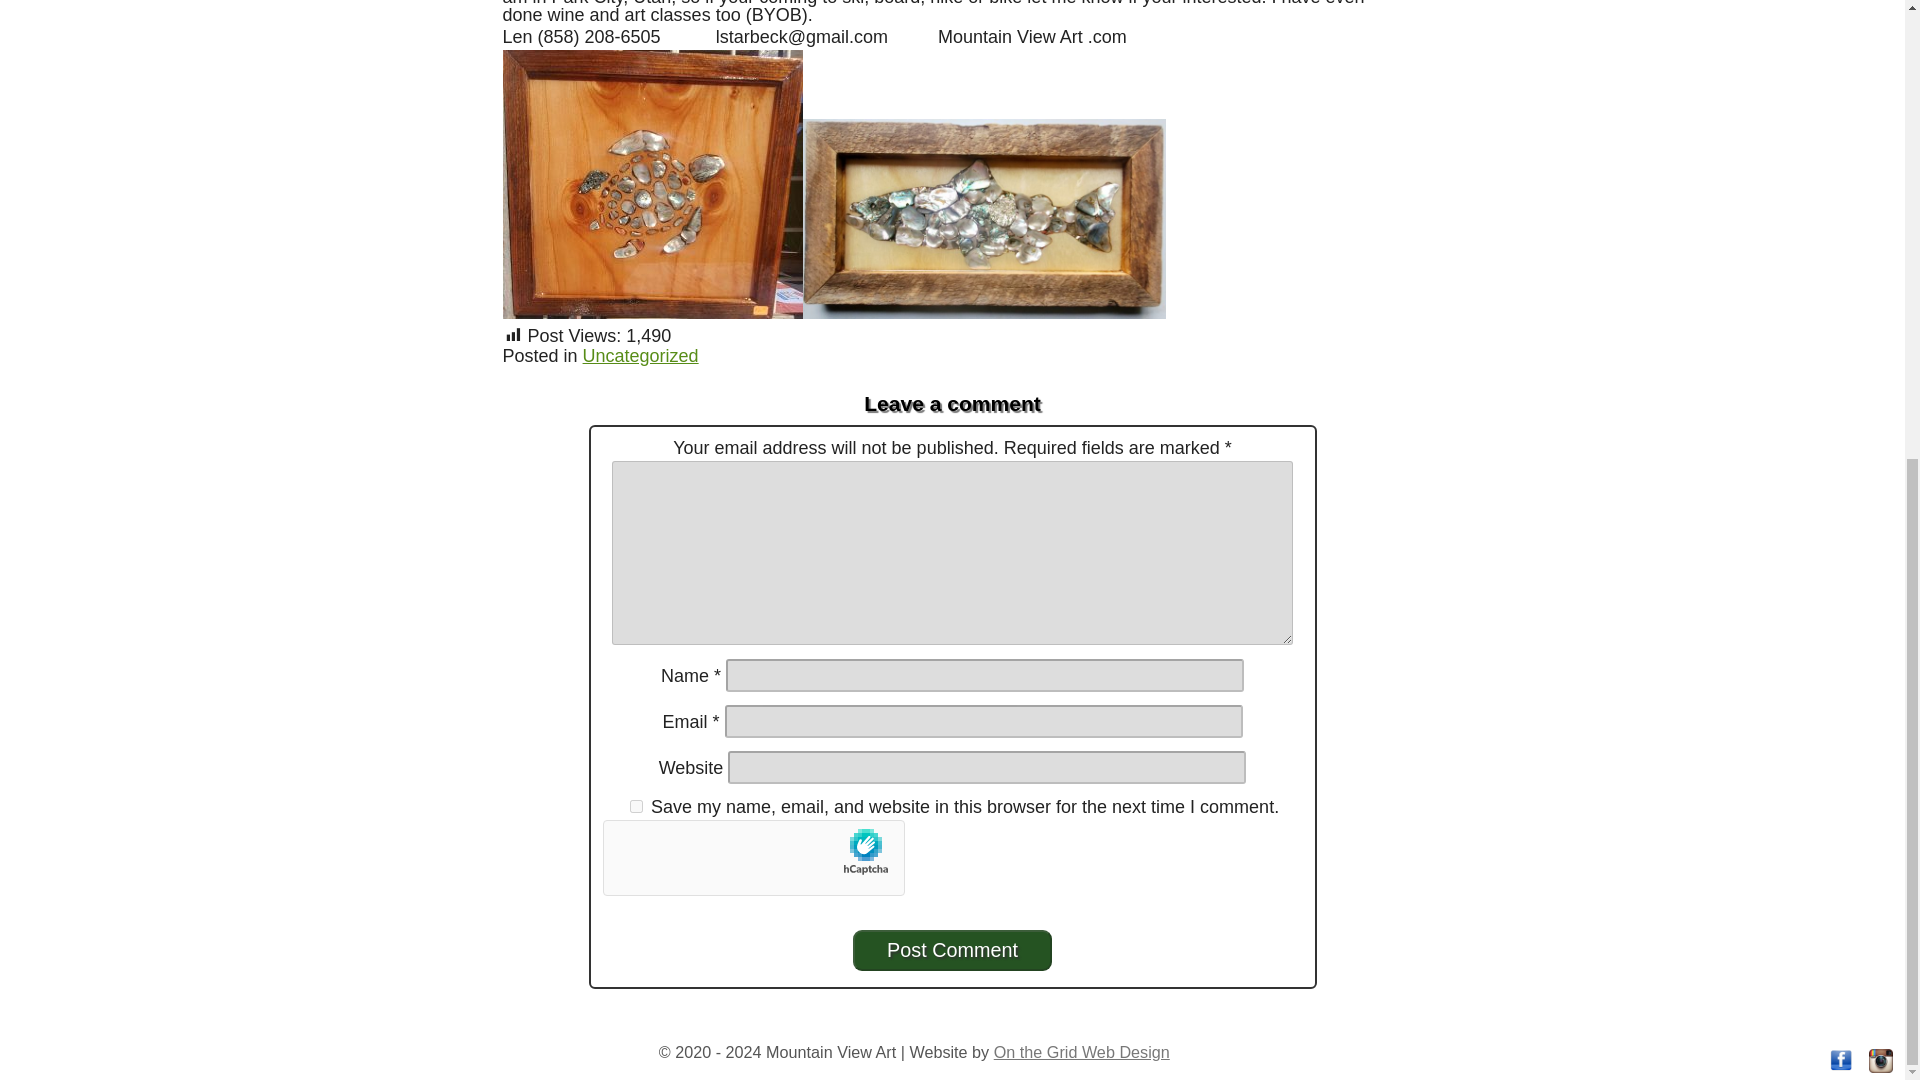 This screenshot has width=1920, height=1080. What do you see at coordinates (640, 356) in the screenshot?
I see `Uncategorized` at bounding box center [640, 356].